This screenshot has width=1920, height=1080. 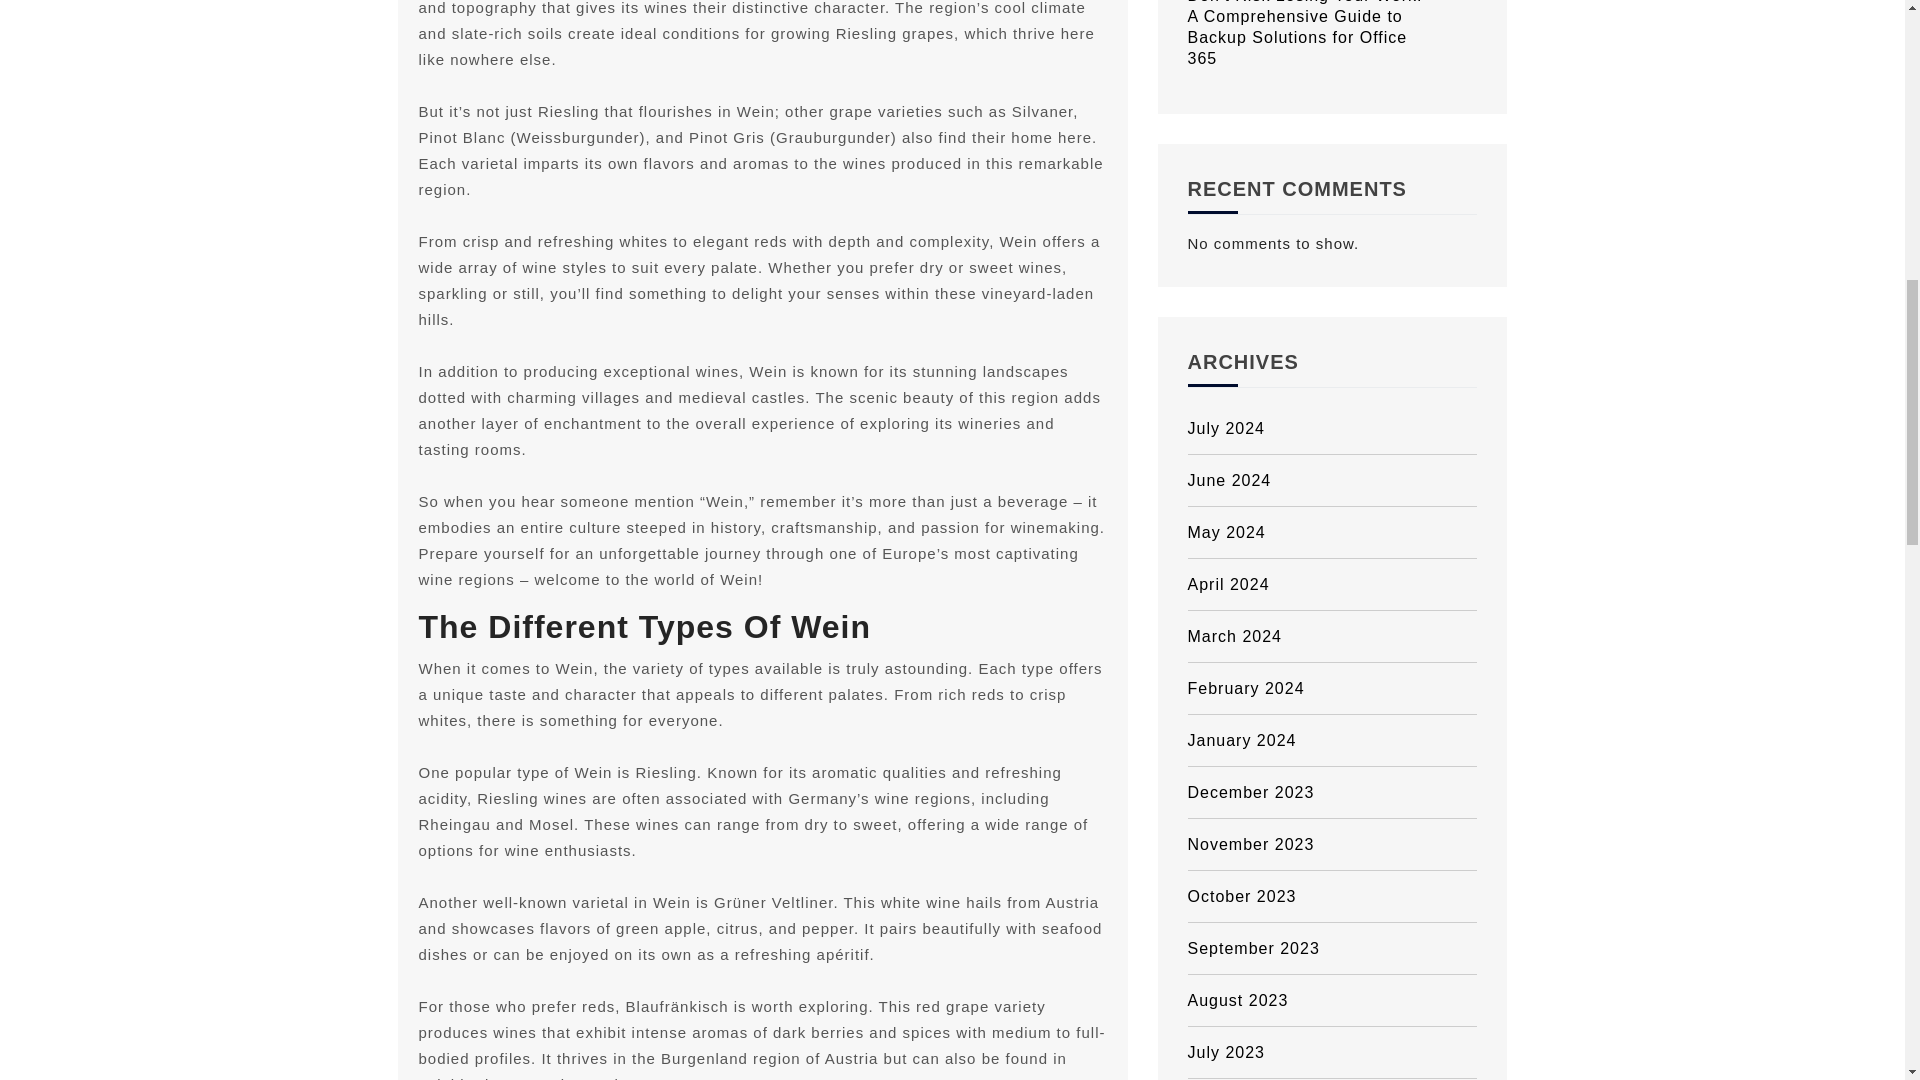 What do you see at coordinates (1333, 688) in the screenshot?
I see `February 2024` at bounding box center [1333, 688].